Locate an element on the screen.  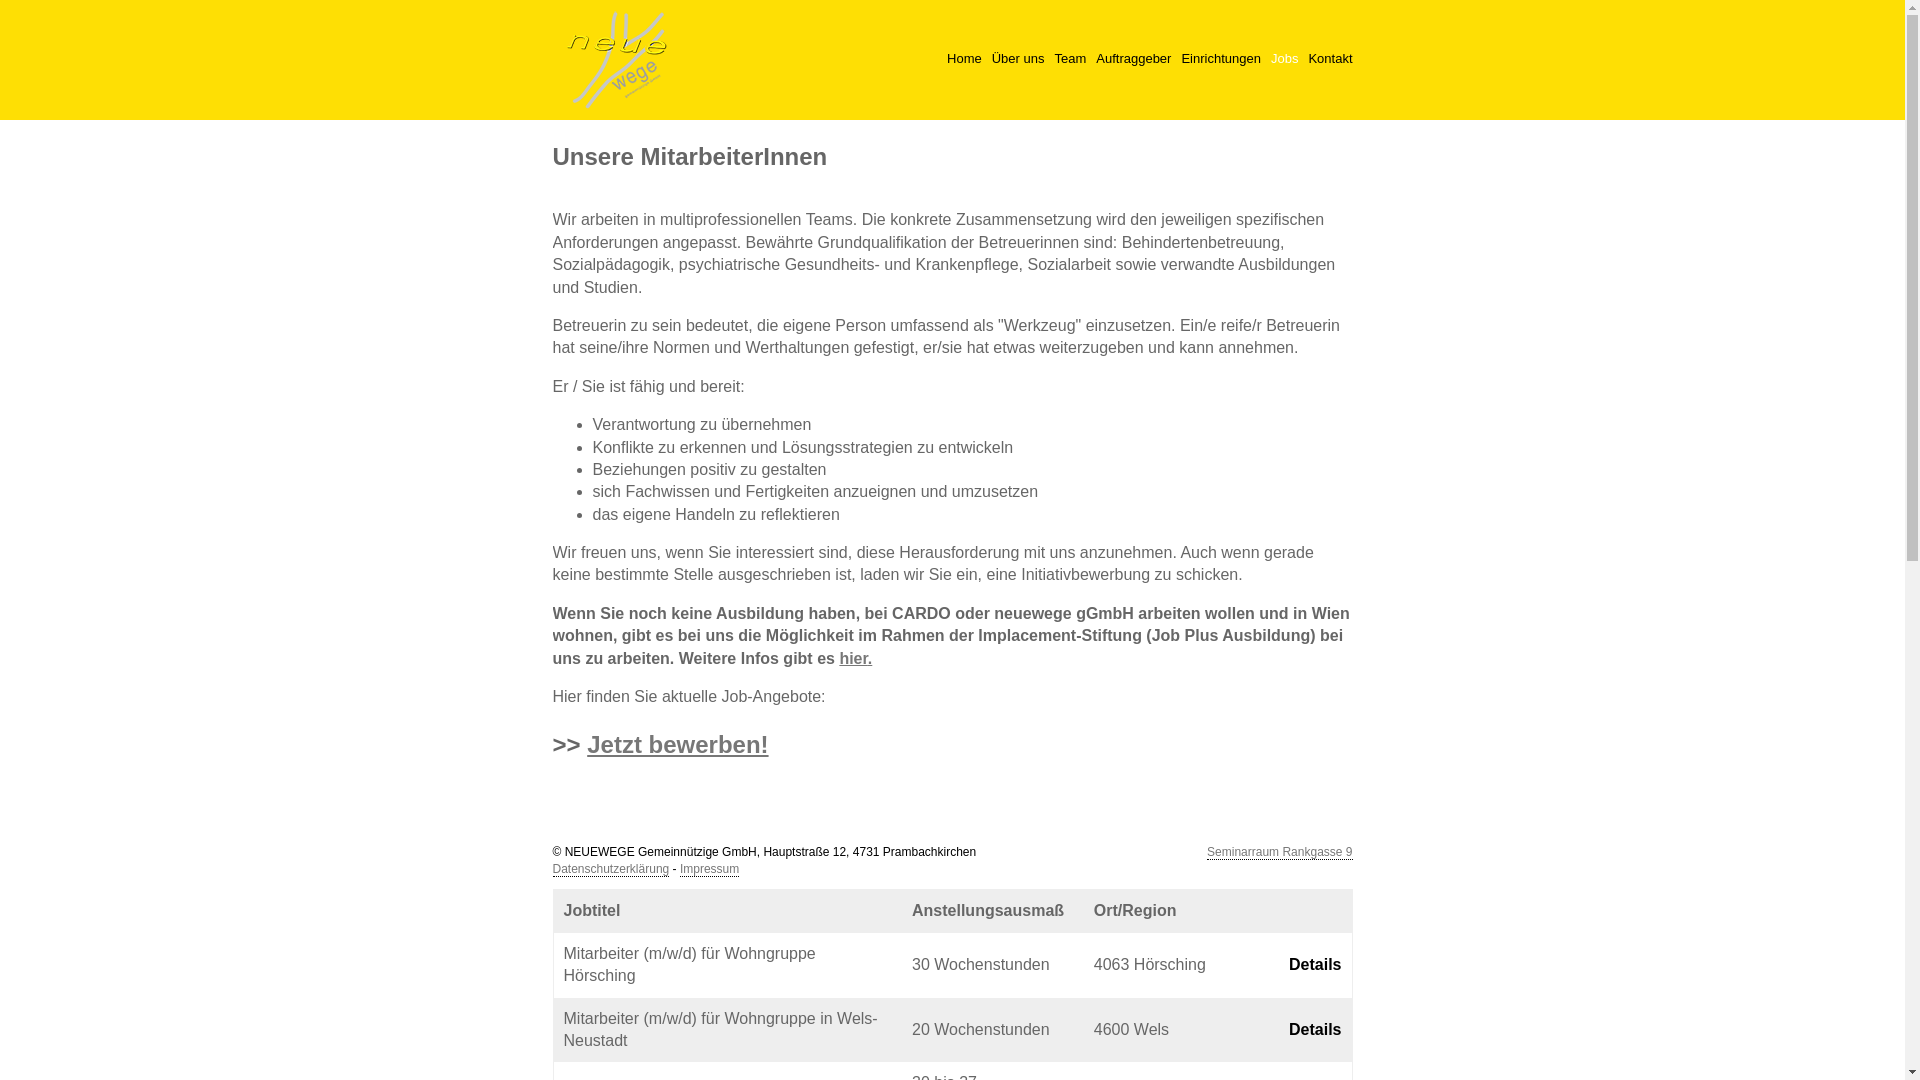
hier. is located at coordinates (856, 658).